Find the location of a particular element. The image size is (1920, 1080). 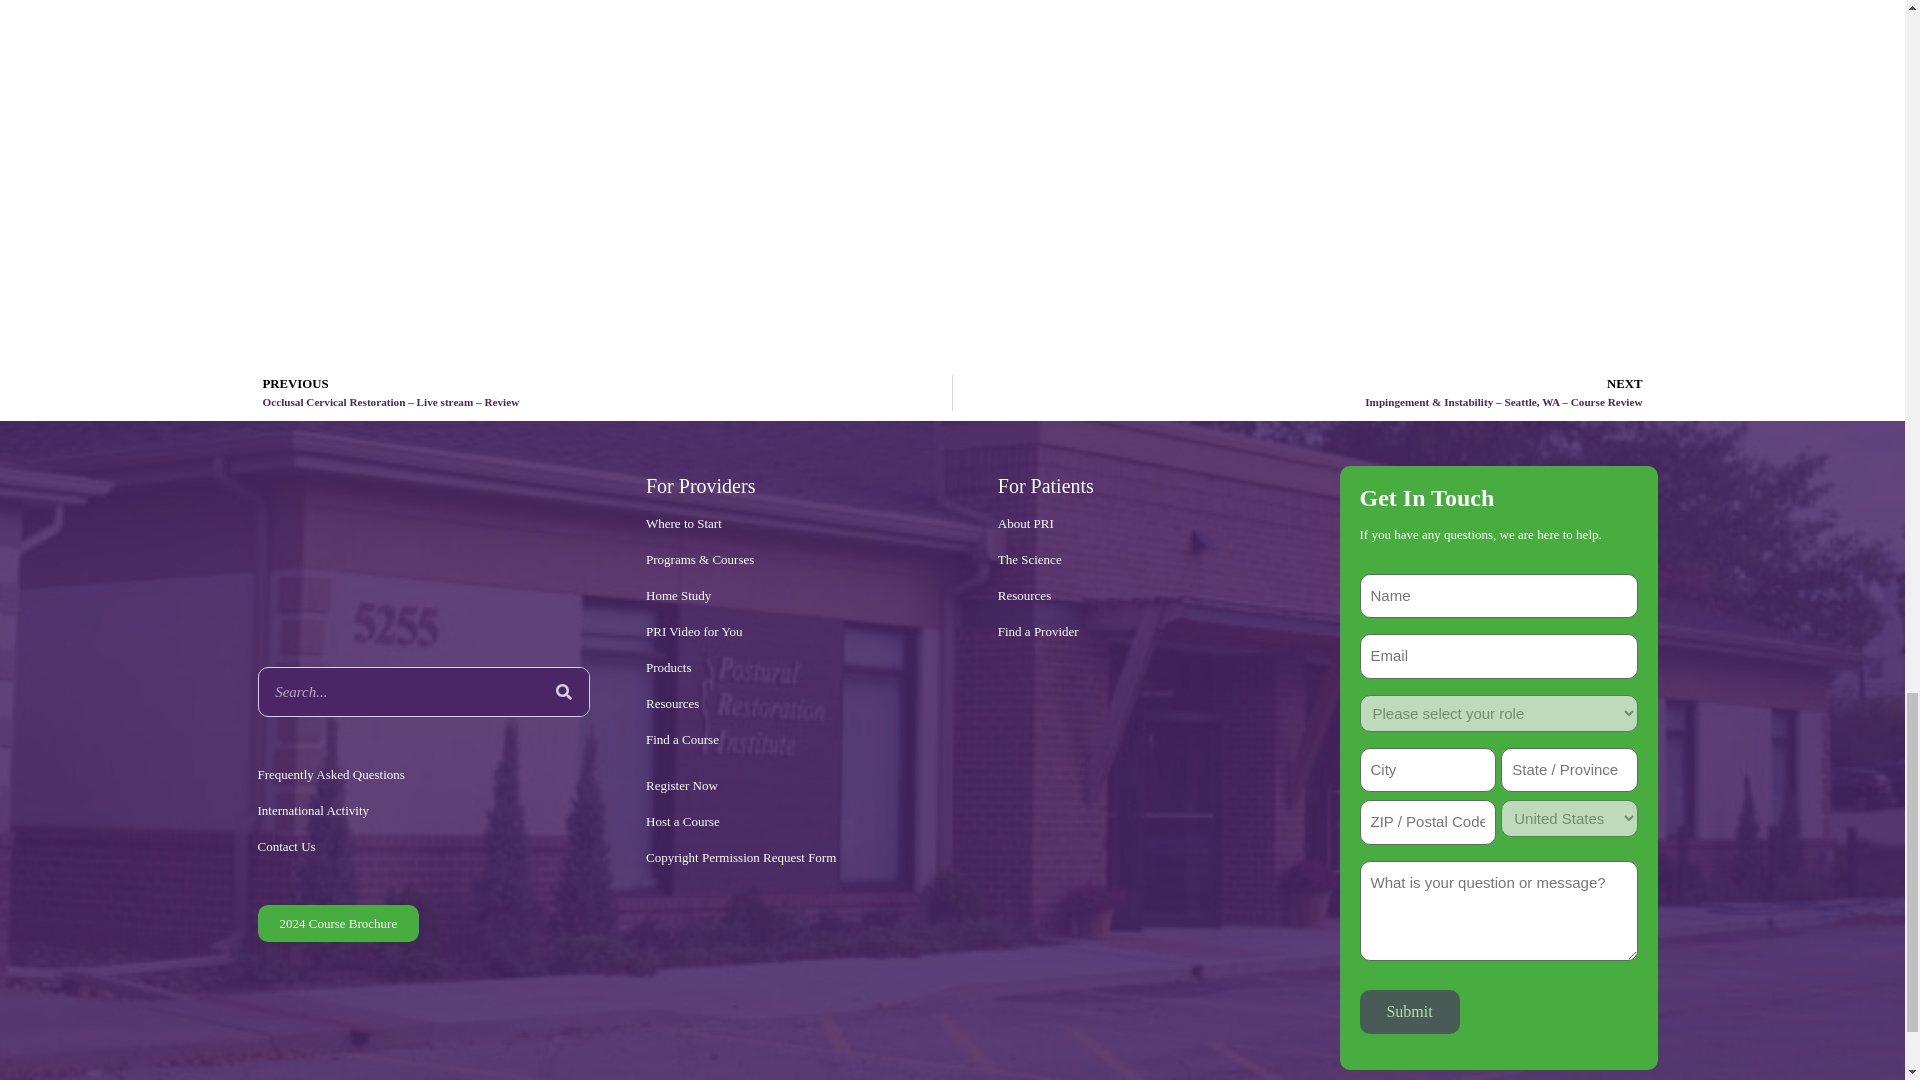

Products is located at coordinates (794, 668).